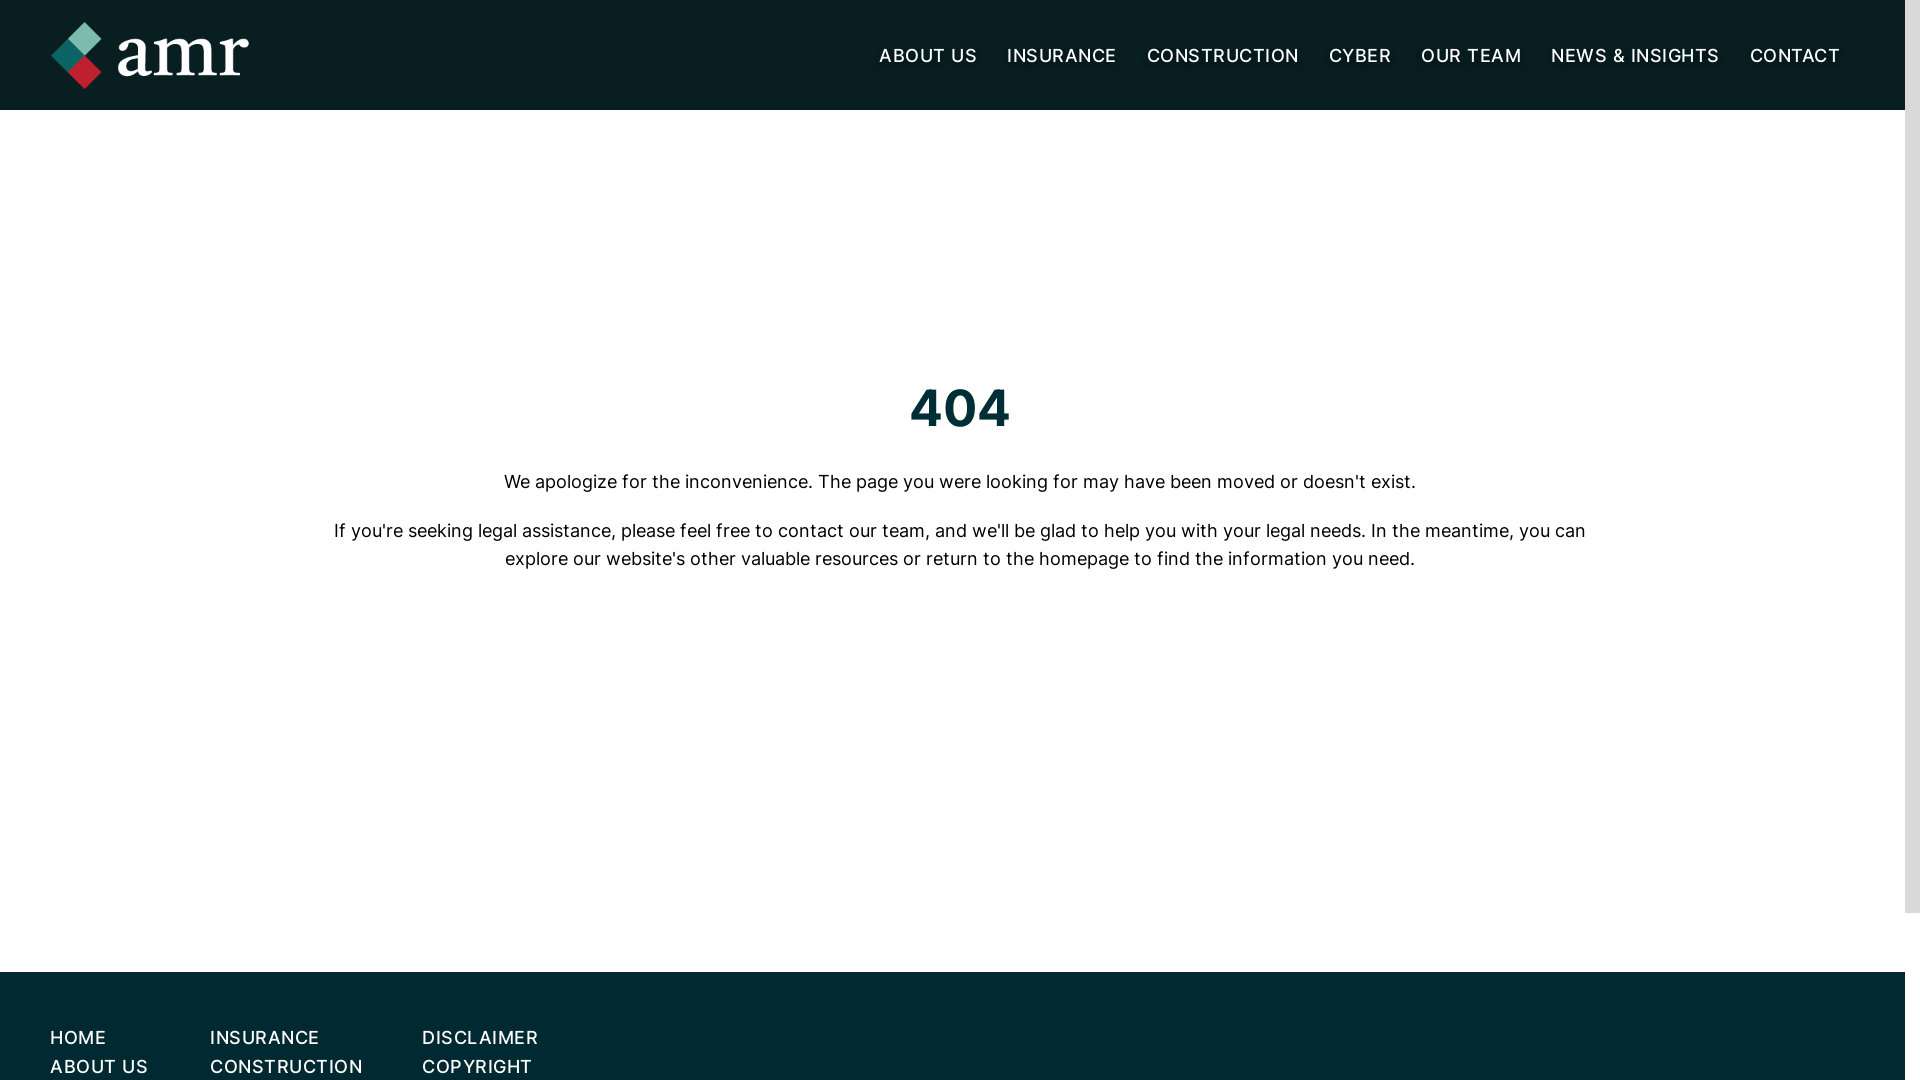  I want to click on OUR TEAM, so click(1471, 54).